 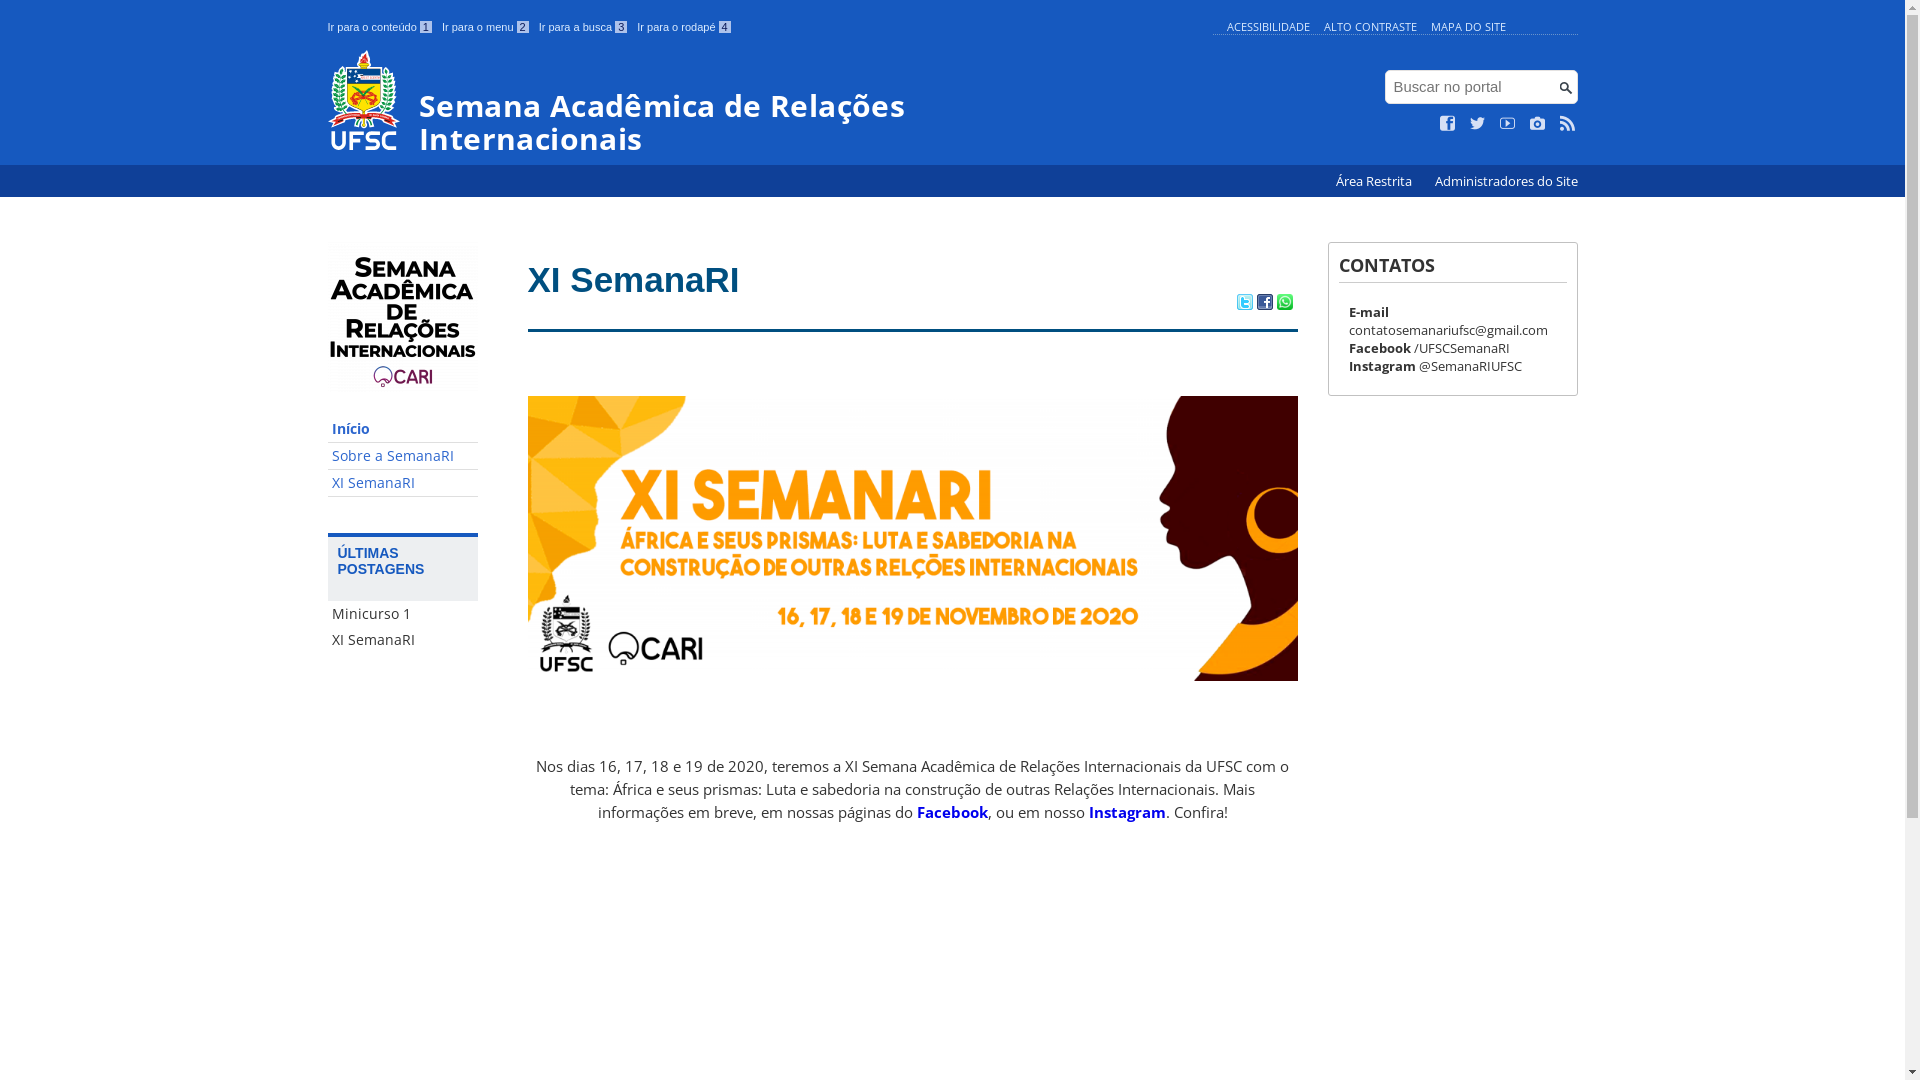 I want to click on Administradores do Site, so click(x=1506, y=182).